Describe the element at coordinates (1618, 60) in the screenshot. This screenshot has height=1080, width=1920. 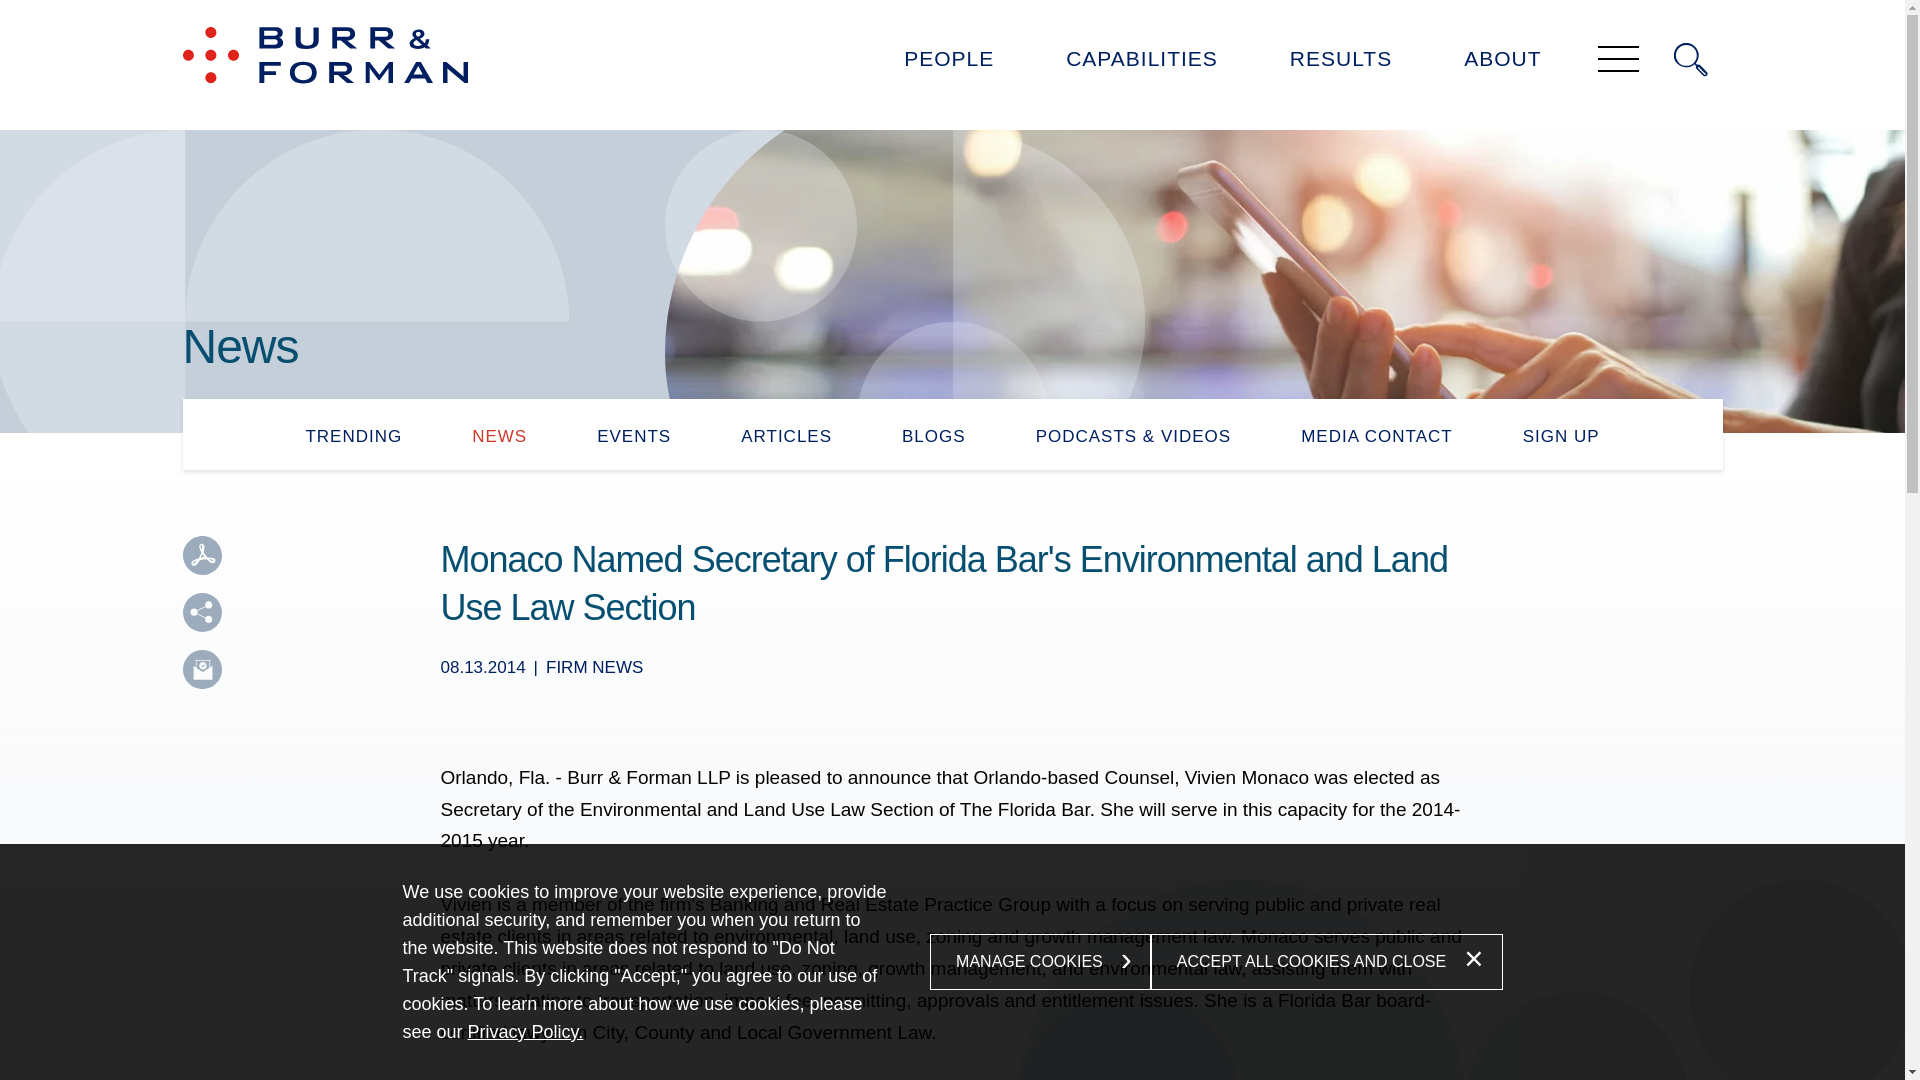
I see `Menu` at that location.